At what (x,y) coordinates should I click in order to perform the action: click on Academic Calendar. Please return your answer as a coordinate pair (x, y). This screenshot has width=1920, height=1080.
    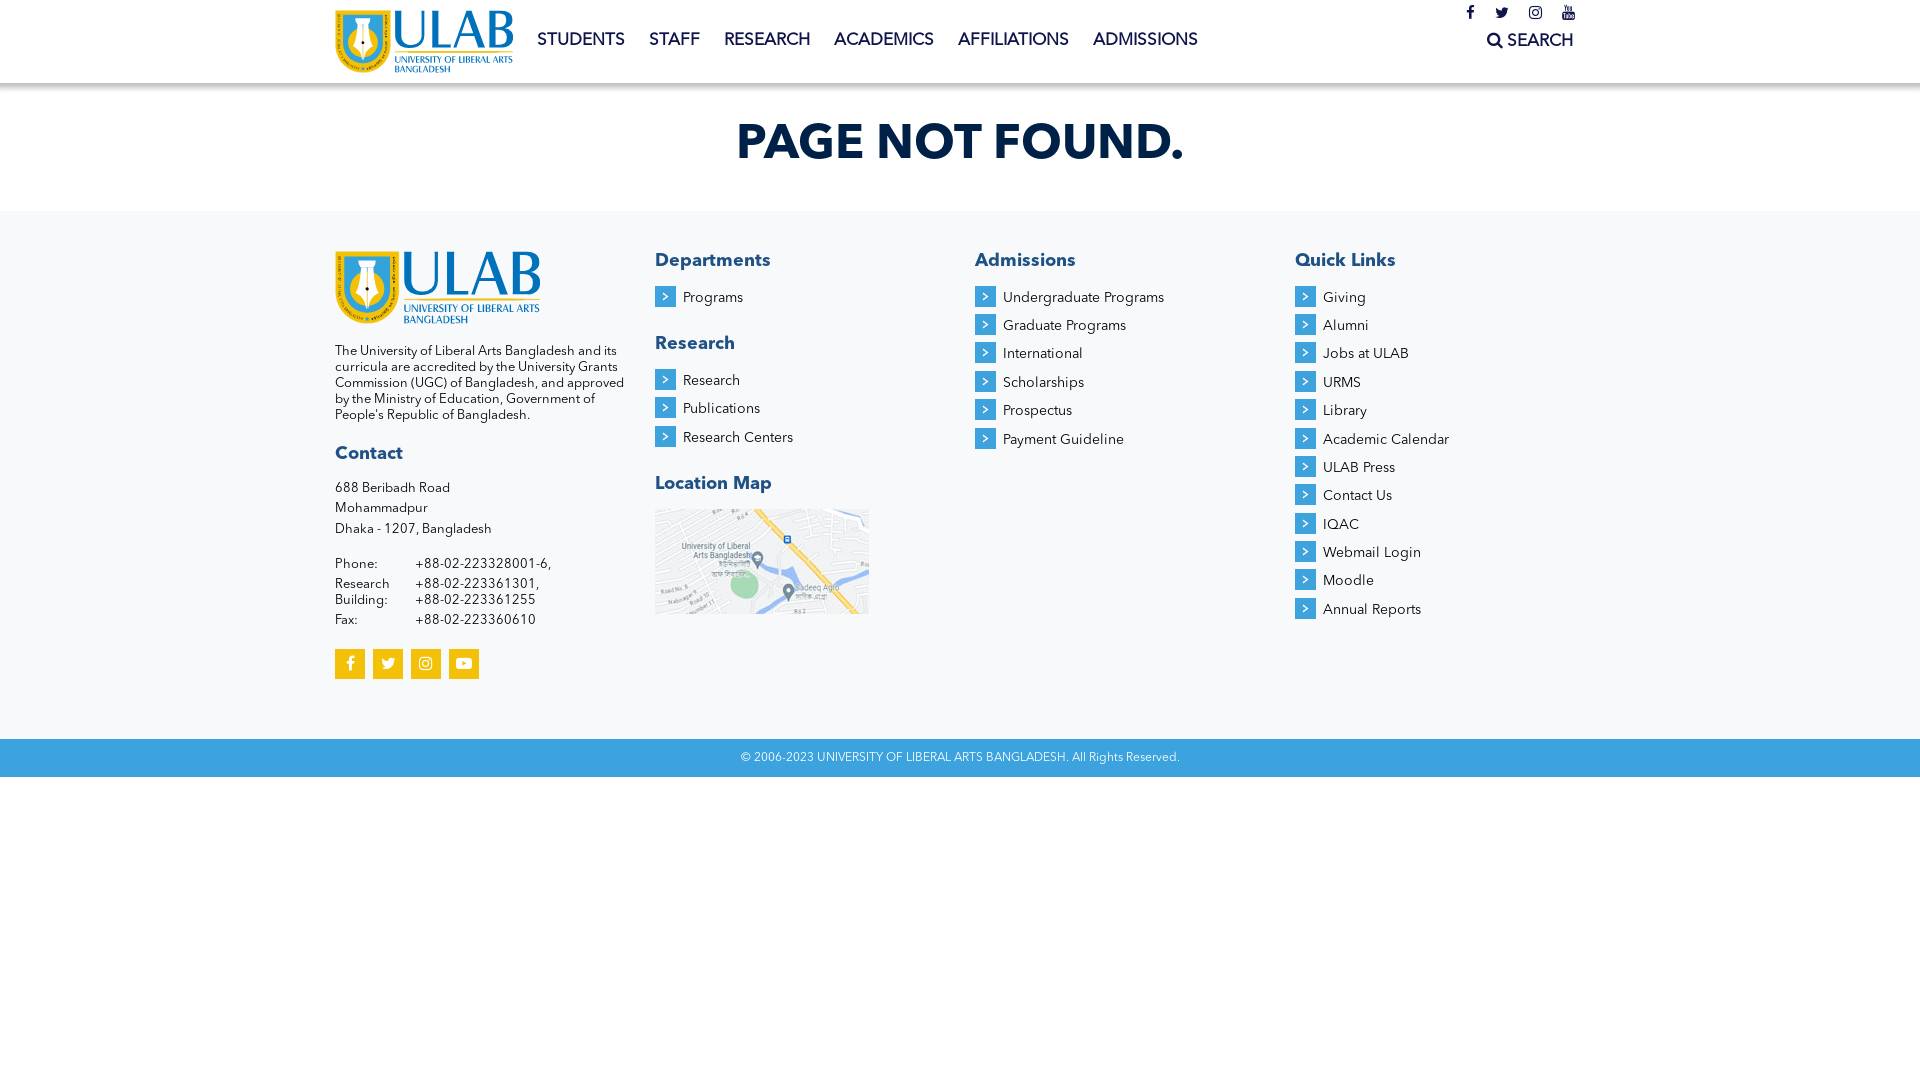
    Looking at the image, I should click on (1386, 440).